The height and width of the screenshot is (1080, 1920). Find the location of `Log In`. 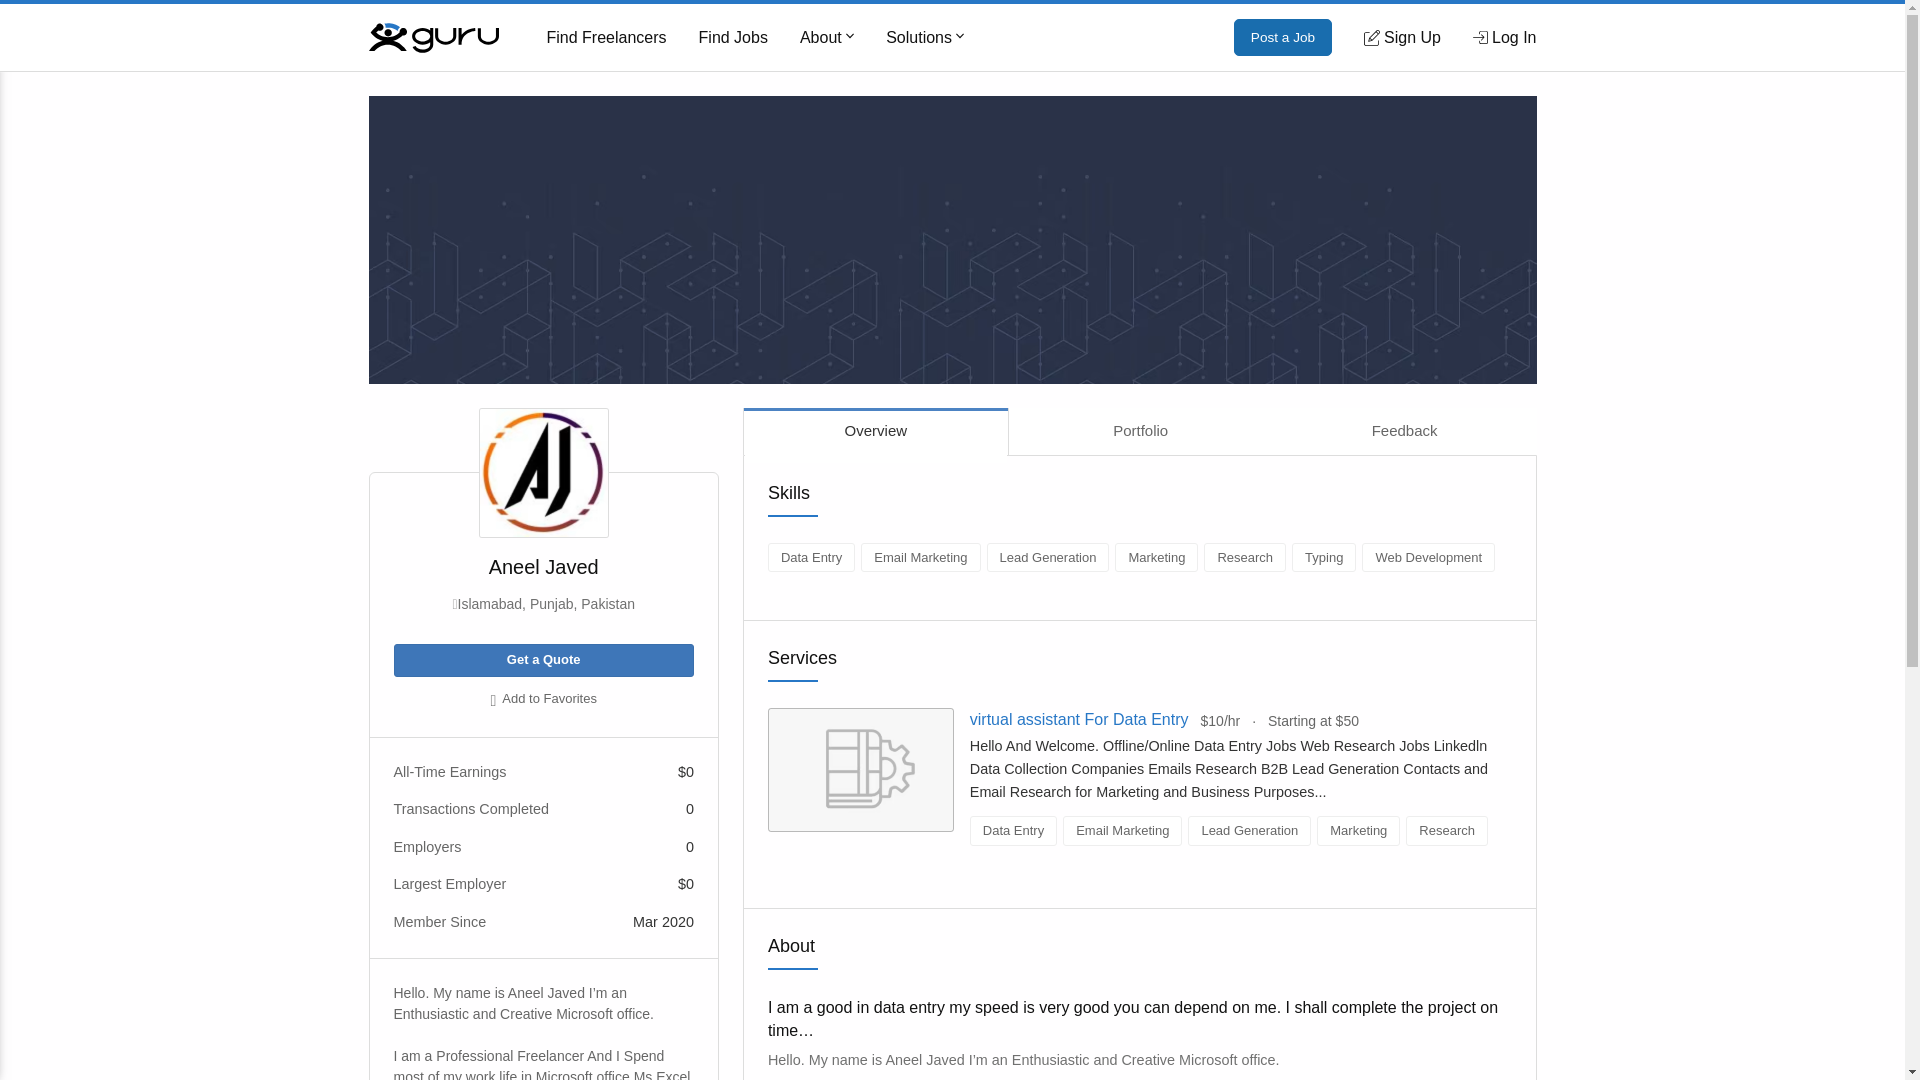

Log In is located at coordinates (1504, 37).